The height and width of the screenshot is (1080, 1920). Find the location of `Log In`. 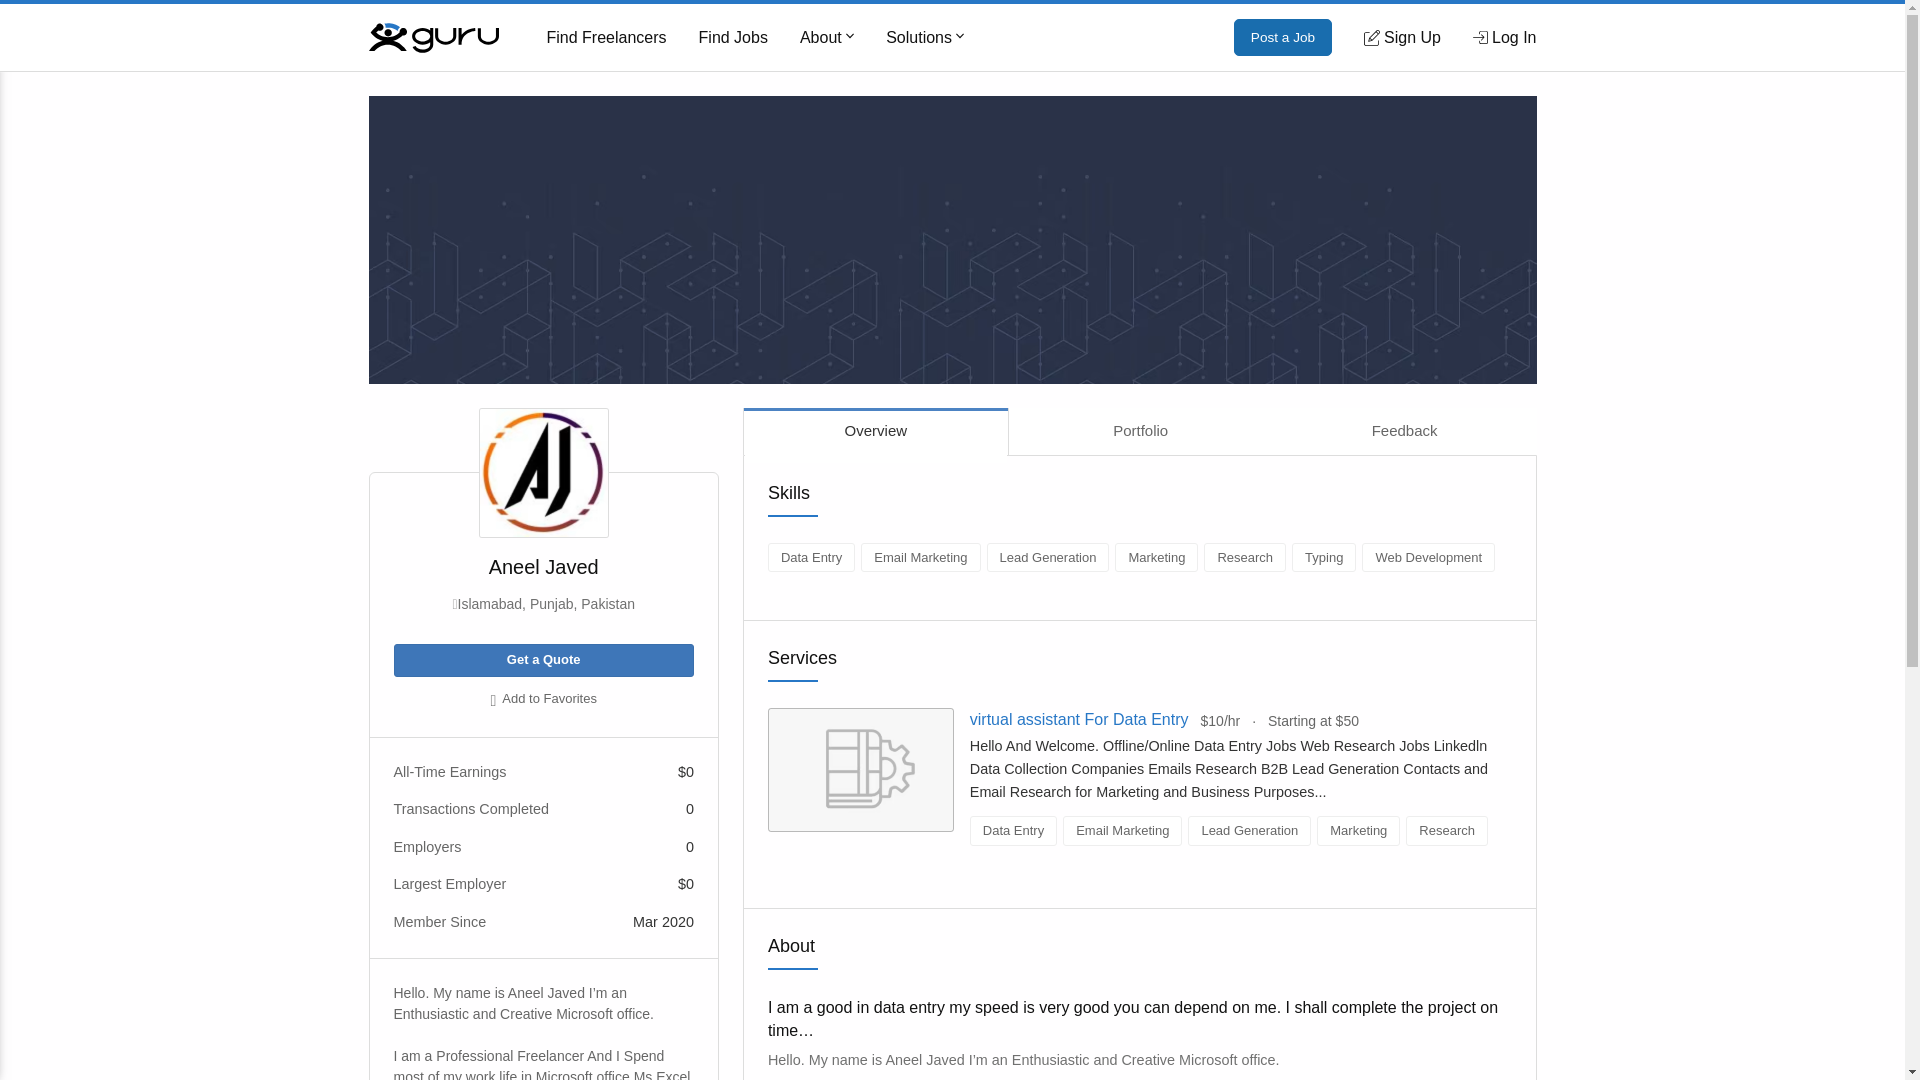

Log In is located at coordinates (1504, 37).